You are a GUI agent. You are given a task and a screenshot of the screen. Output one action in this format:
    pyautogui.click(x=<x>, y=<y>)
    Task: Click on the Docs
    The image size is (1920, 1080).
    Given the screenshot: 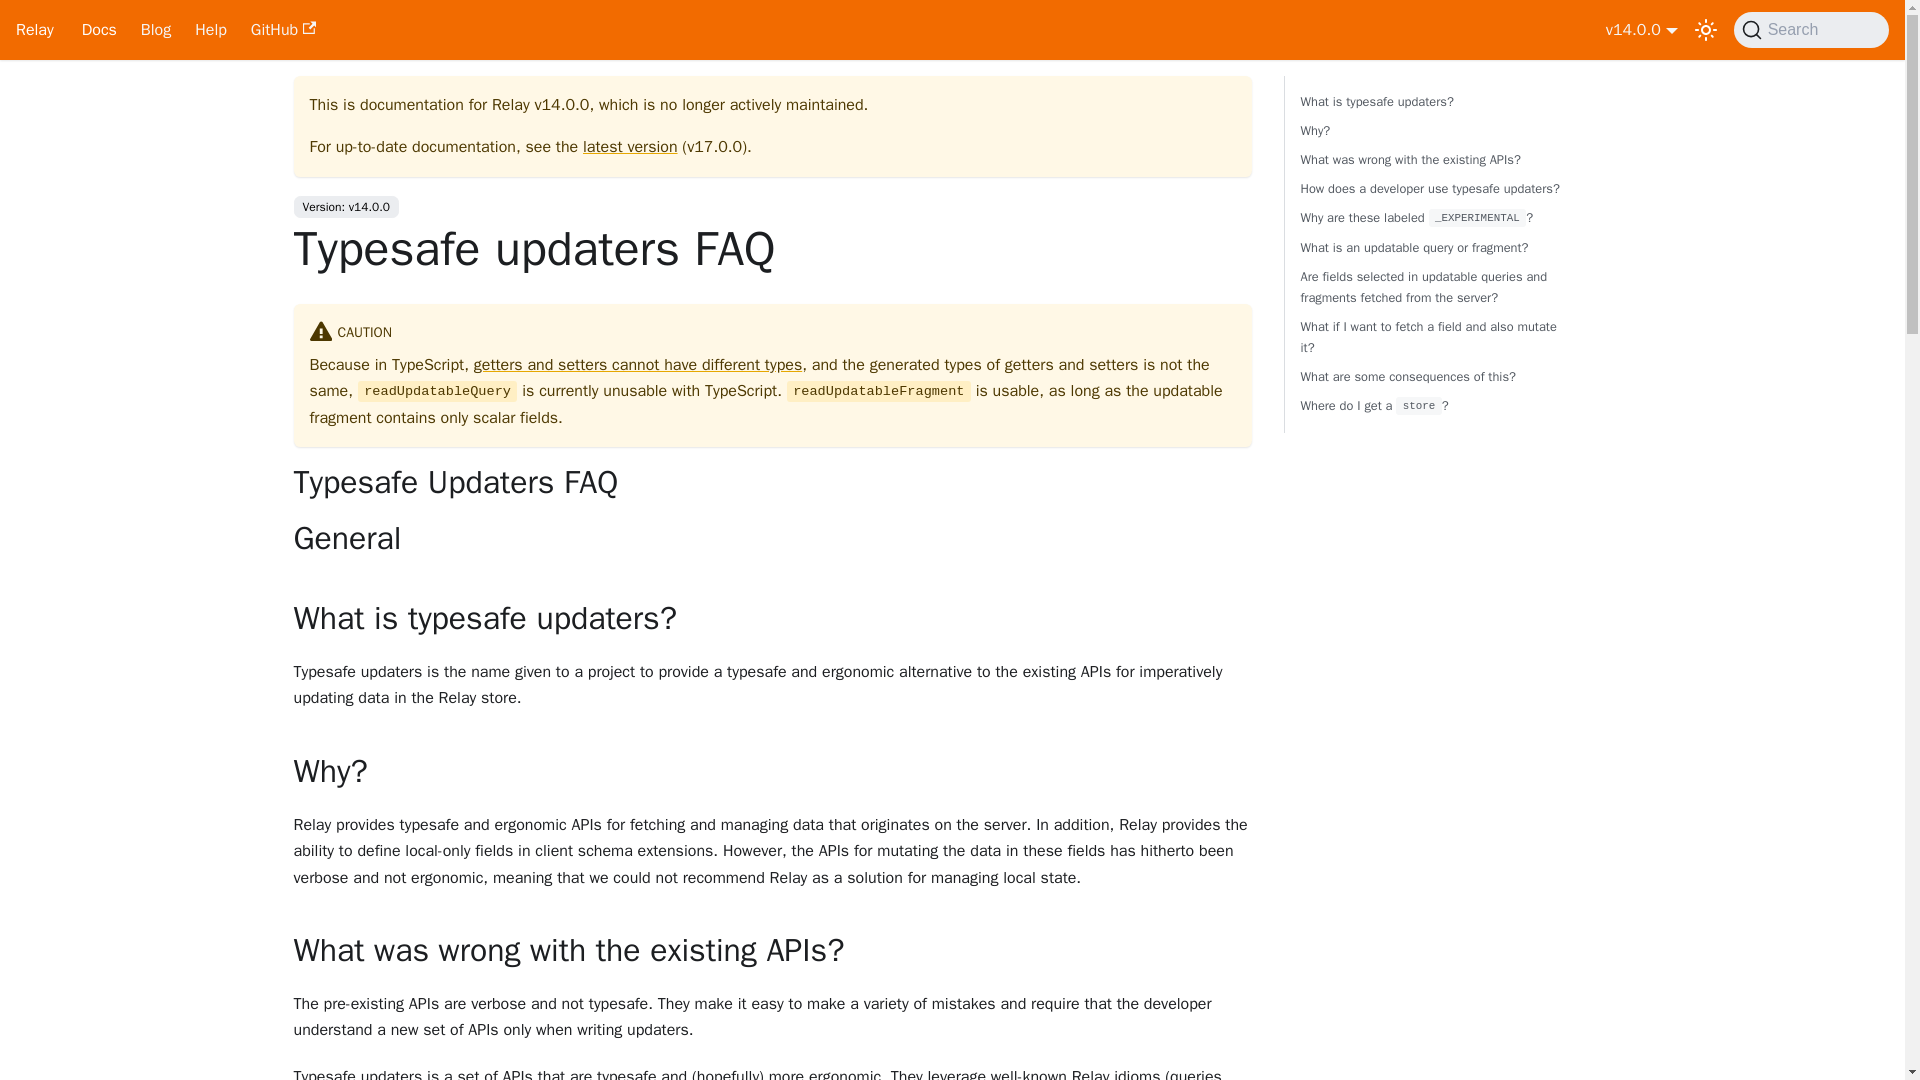 What is the action you would take?
    pyautogui.click(x=98, y=30)
    